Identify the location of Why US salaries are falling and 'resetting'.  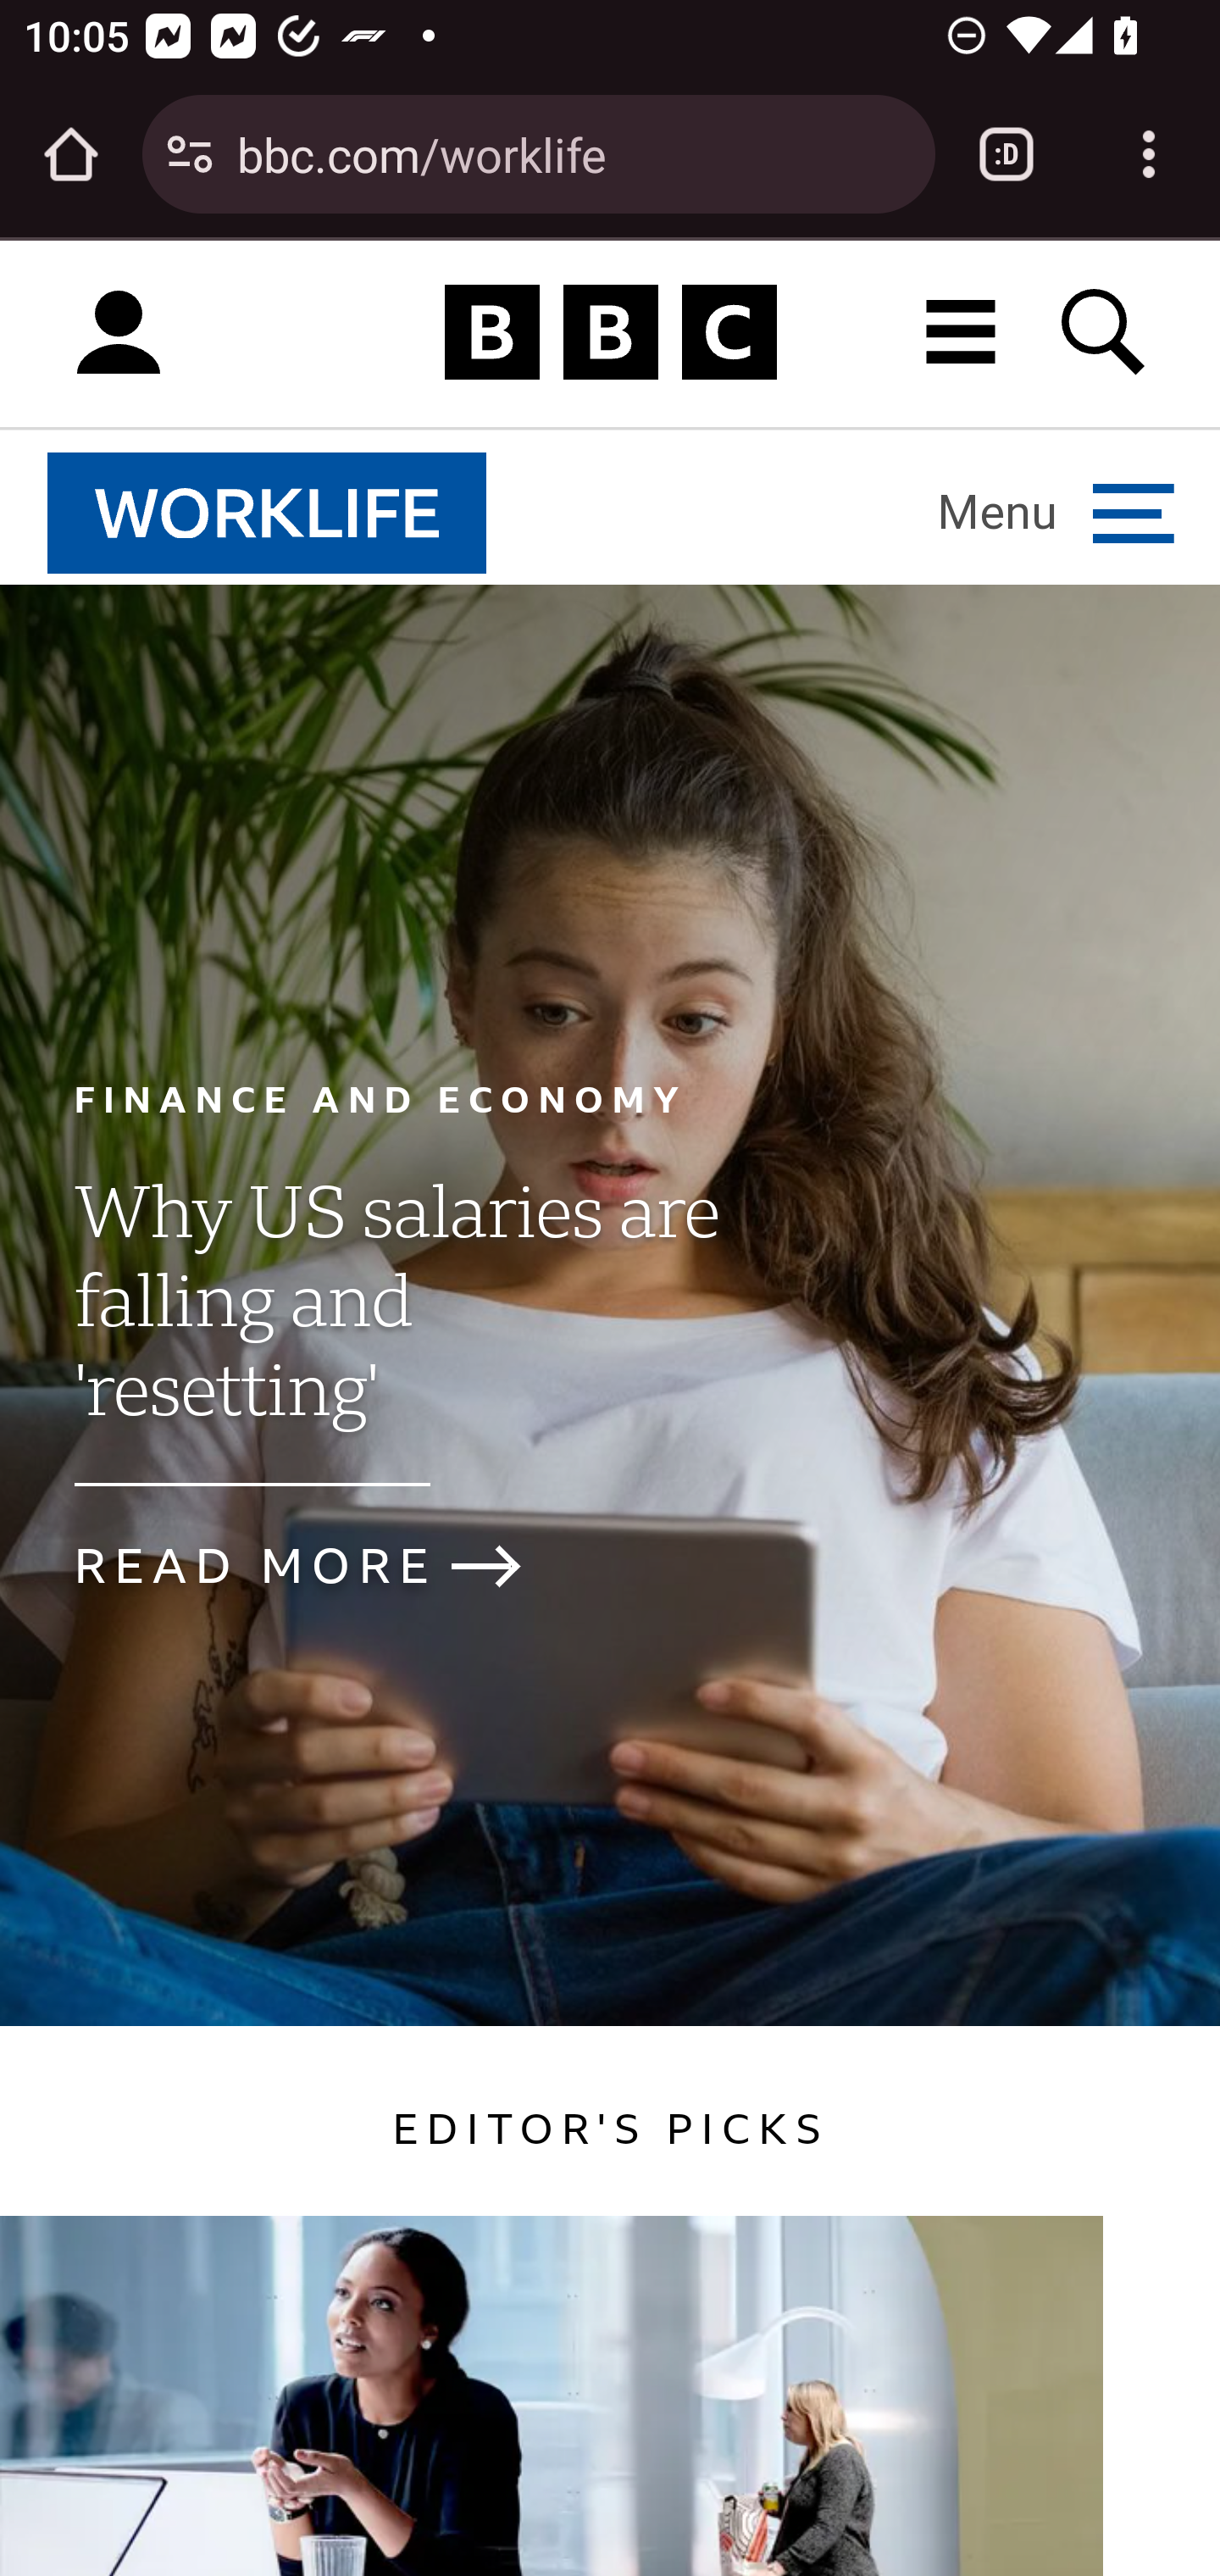
(395, 1329).